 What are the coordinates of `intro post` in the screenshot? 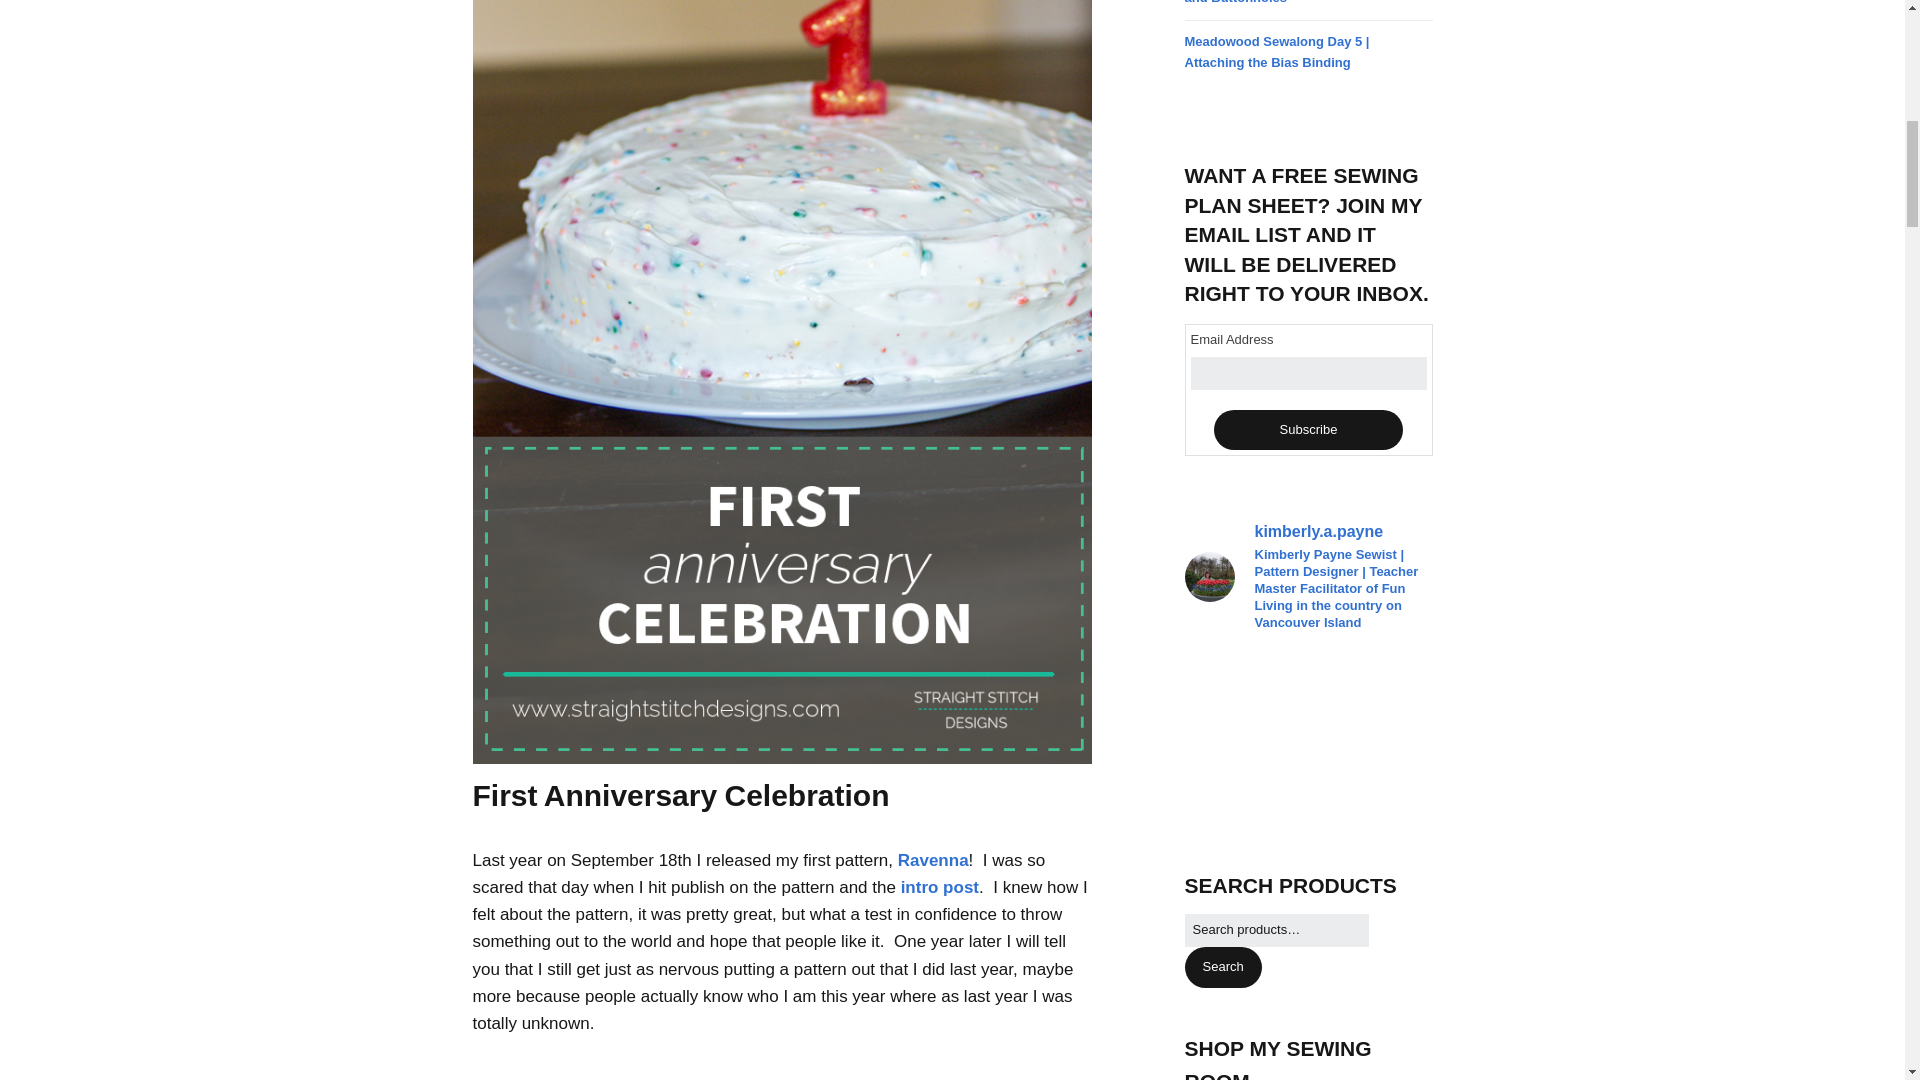 It's located at (940, 888).